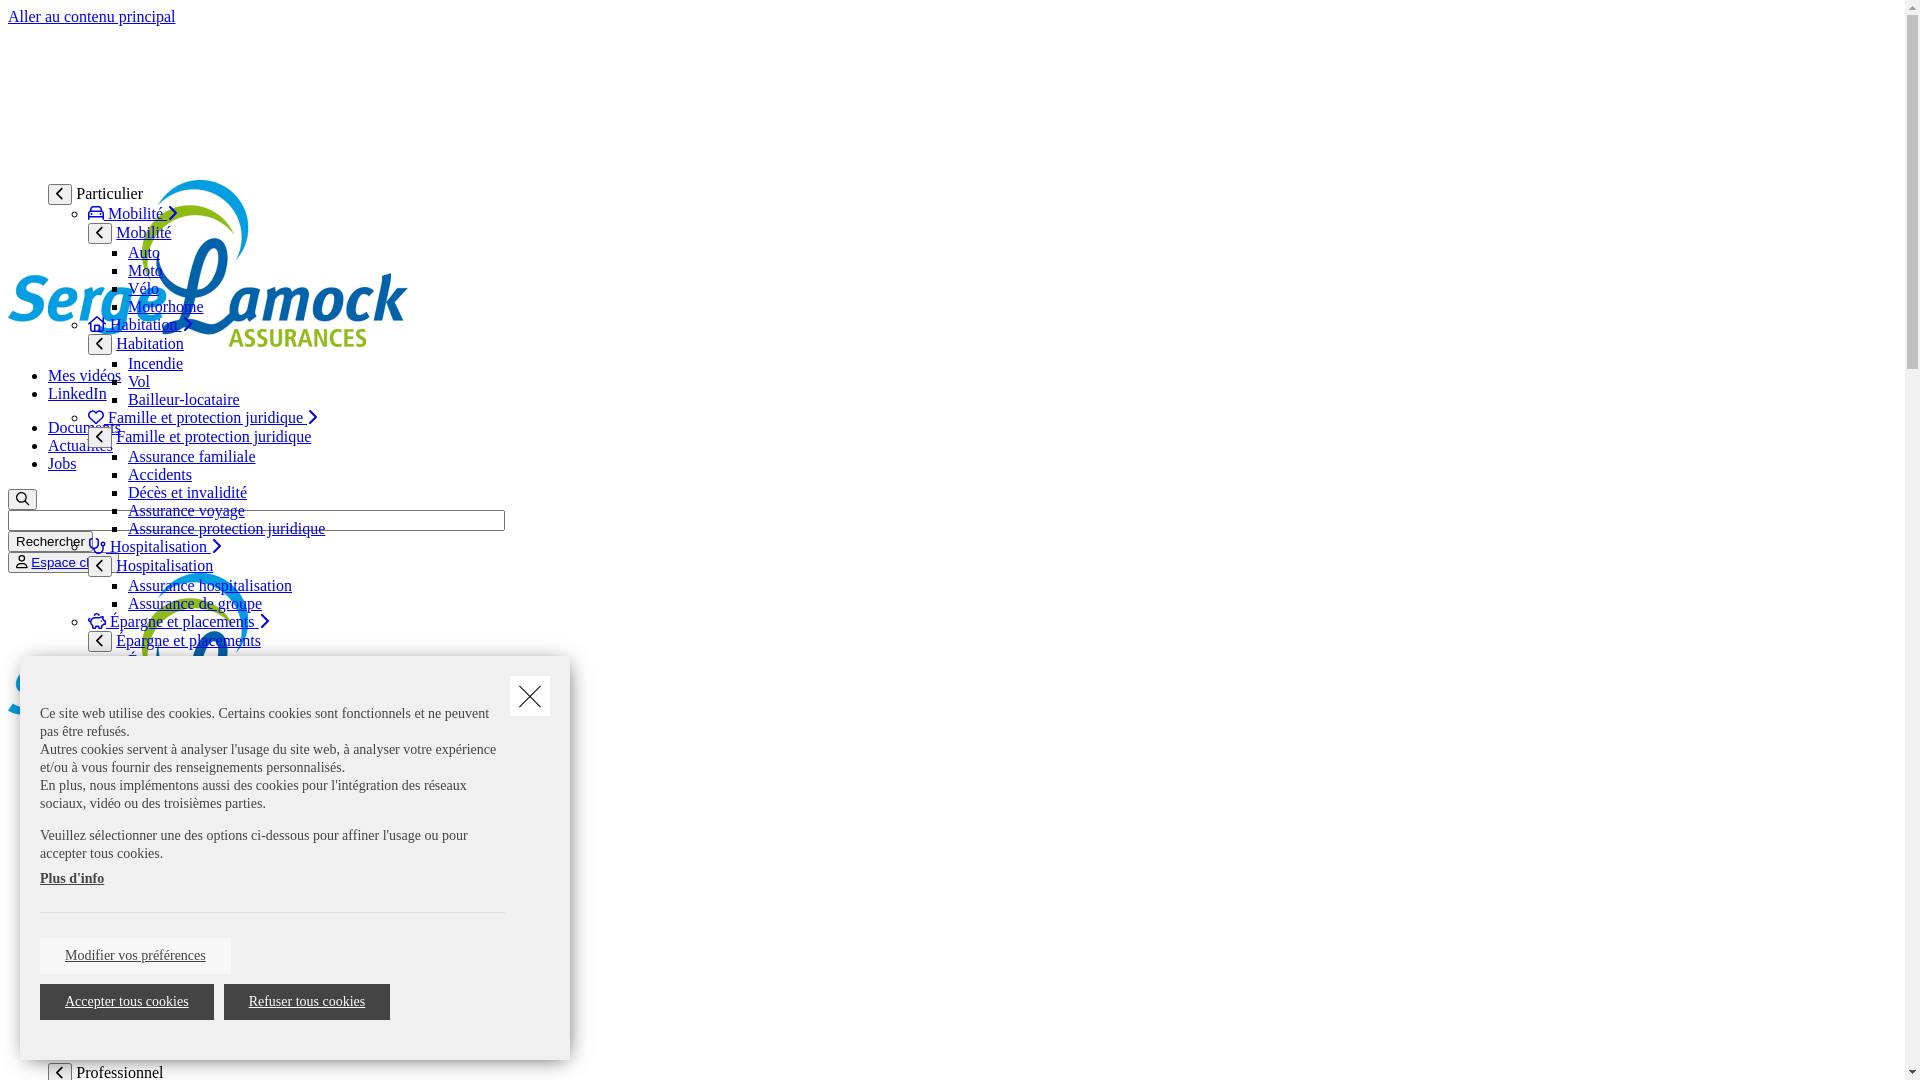 The height and width of the screenshot is (1080, 1920). What do you see at coordinates (139, 382) in the screenshot?
I see `Vol` at bounding box center [139, 382].